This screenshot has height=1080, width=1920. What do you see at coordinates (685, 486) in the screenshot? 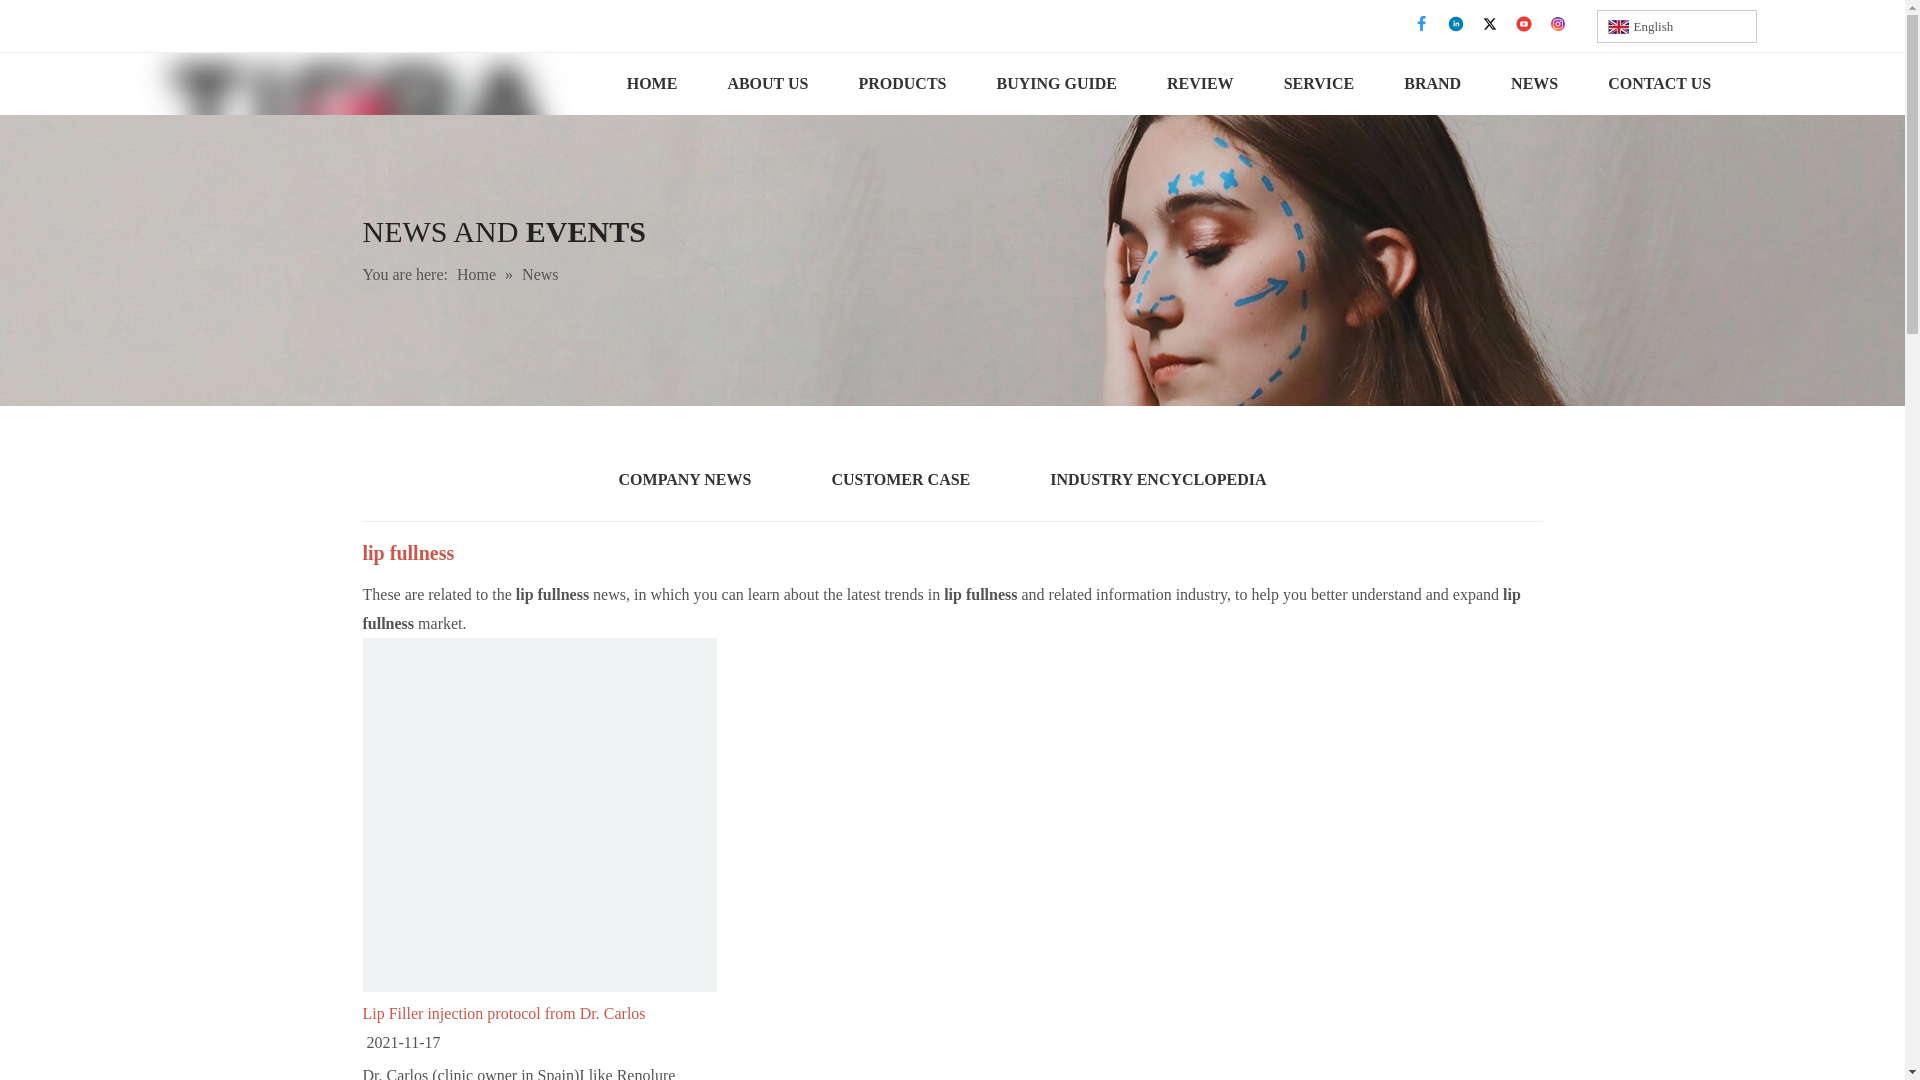
I see `COMPANY NEWS` at bounding box center [685, 486].